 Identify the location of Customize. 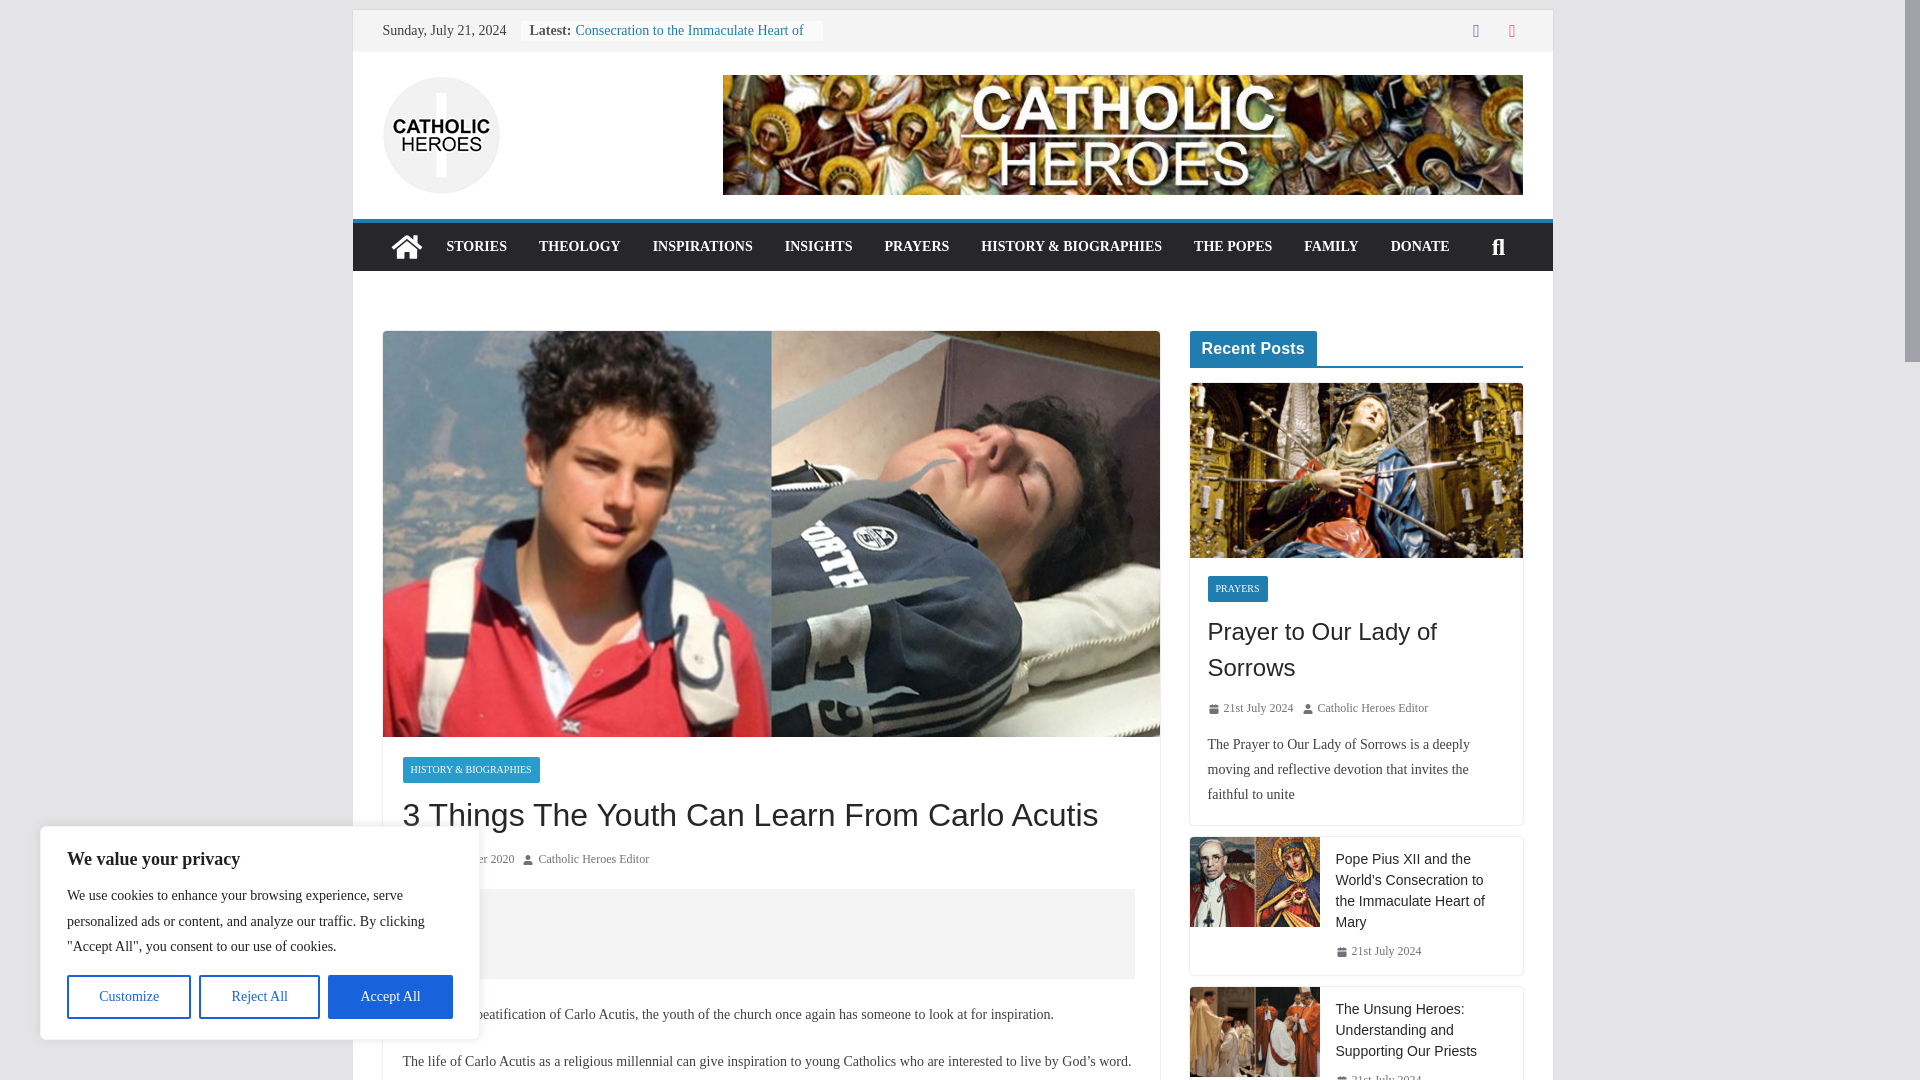
(128, 997).